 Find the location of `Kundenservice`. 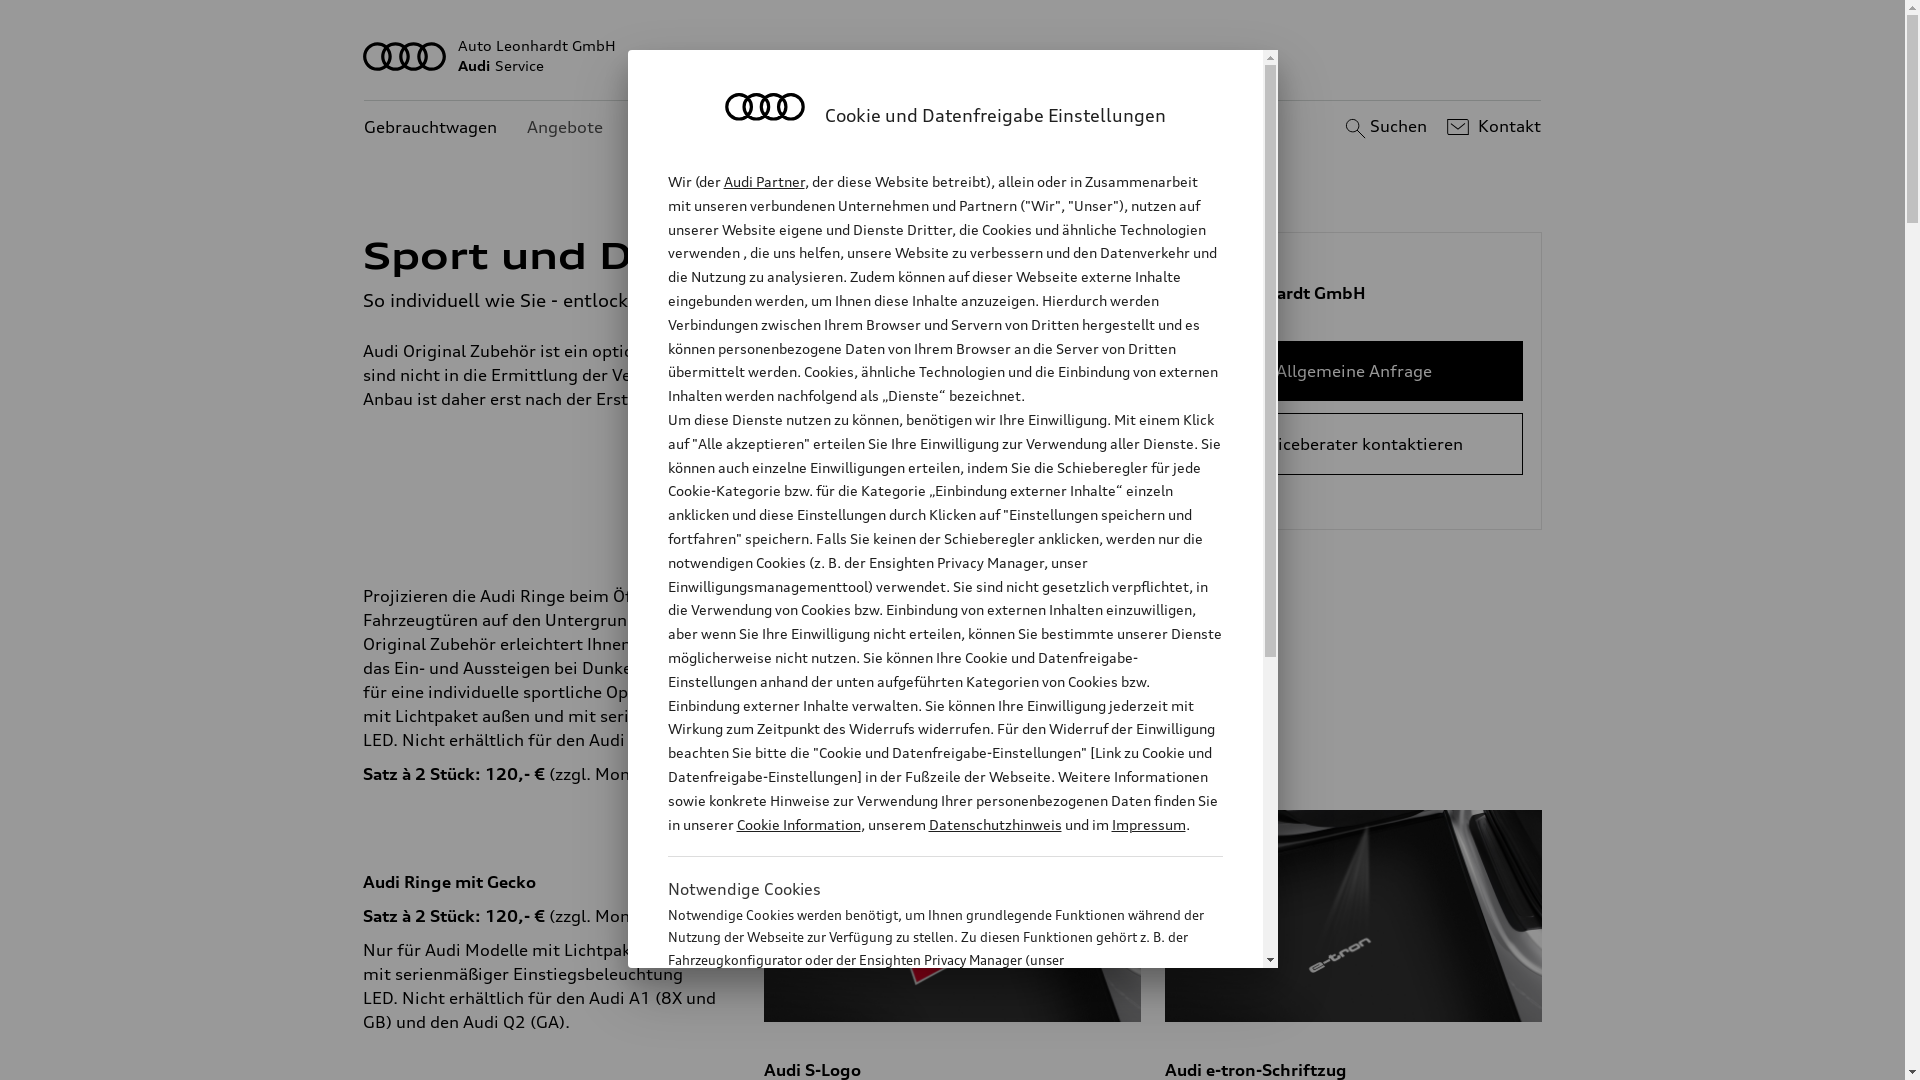

Kundenservice is located at coordinates (690, 128).